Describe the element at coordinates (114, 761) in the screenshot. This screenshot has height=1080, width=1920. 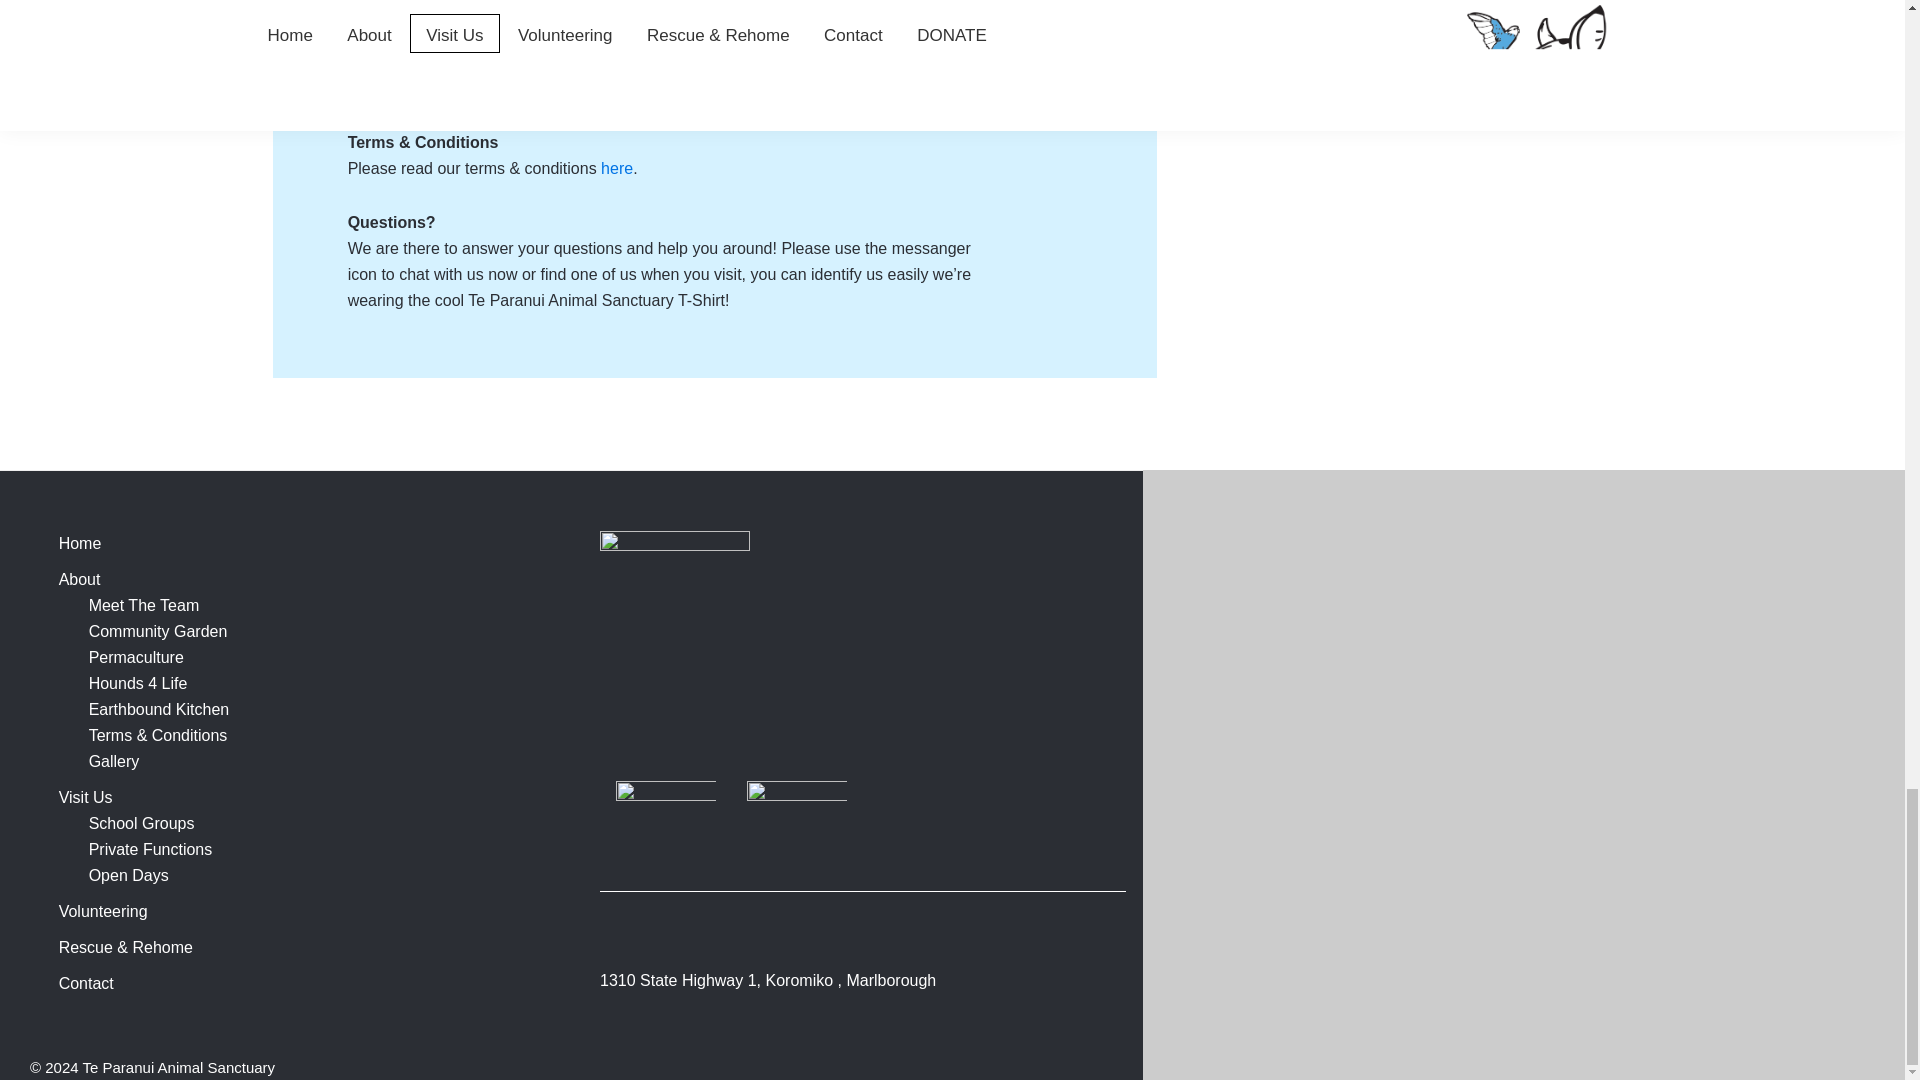
I see `Gallery` at that location.